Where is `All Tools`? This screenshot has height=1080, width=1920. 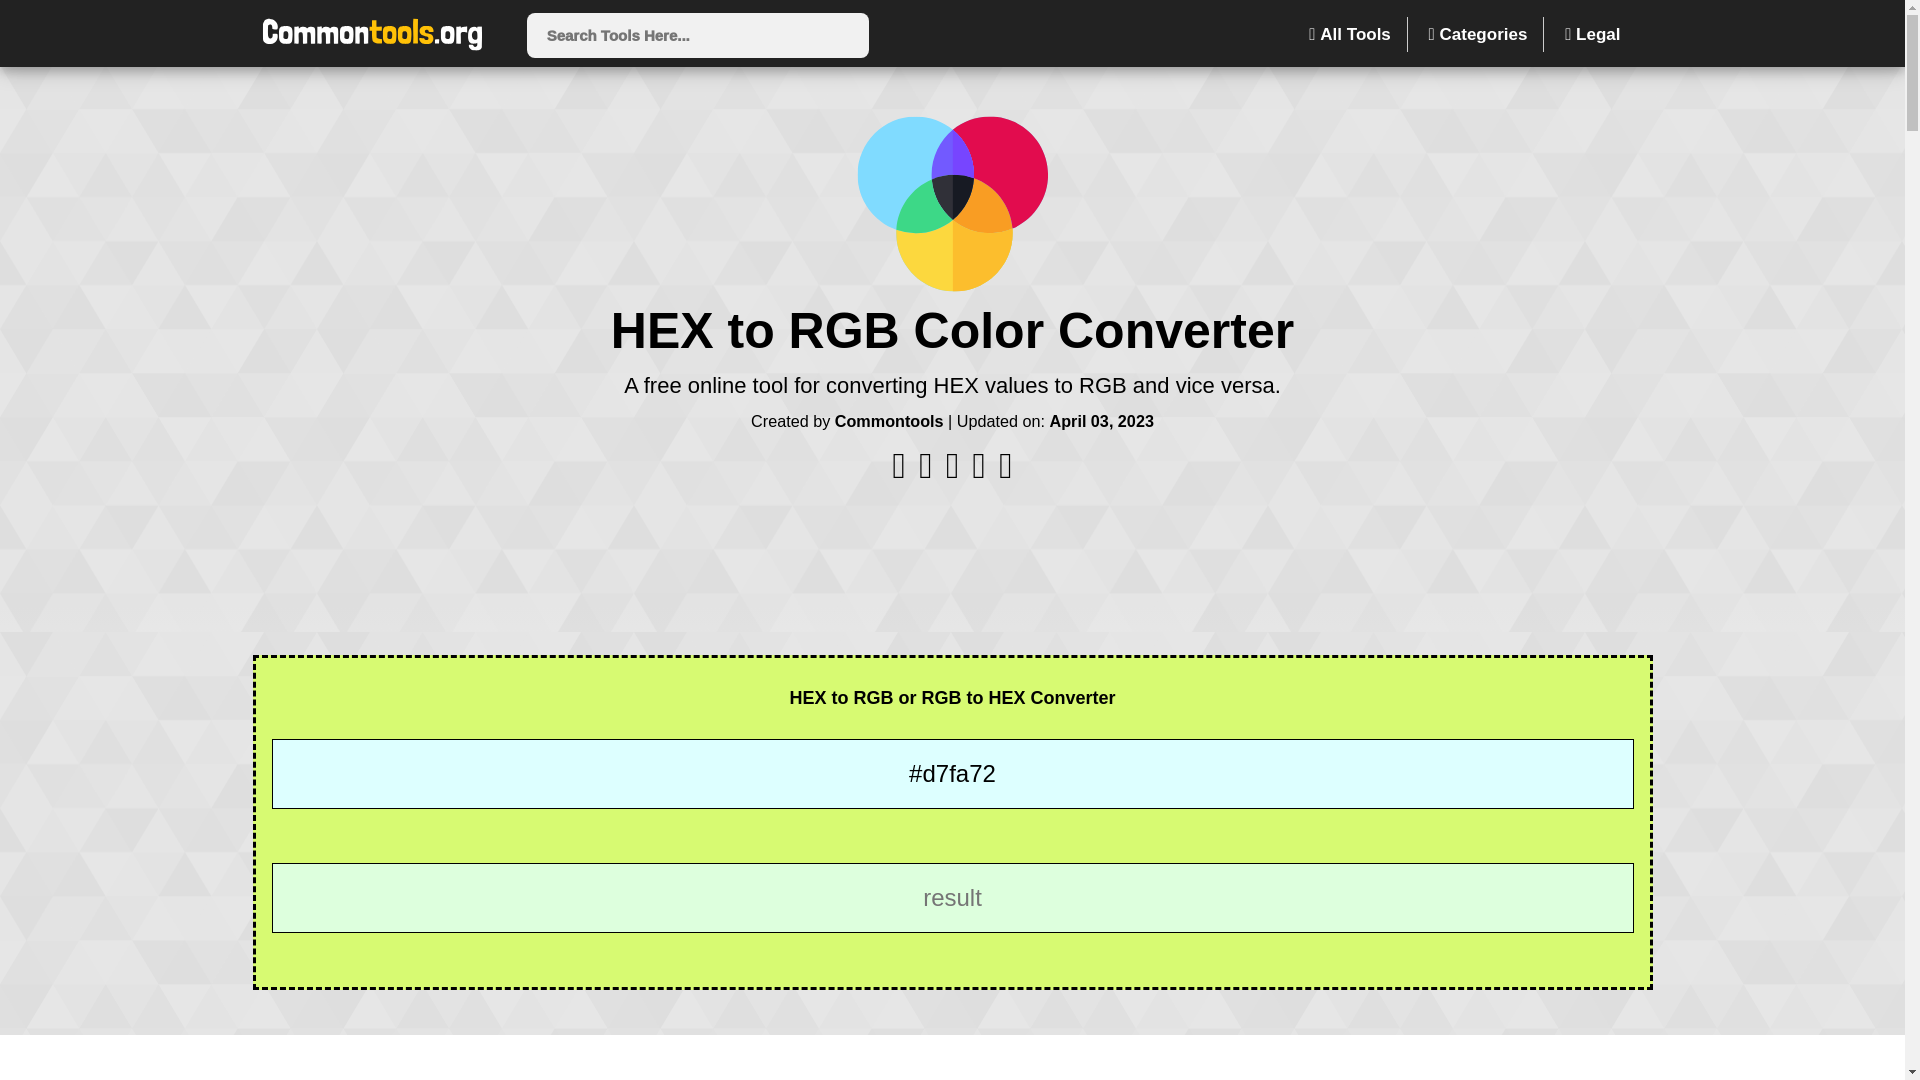 All Tools is located at coordinates (1350, 34).